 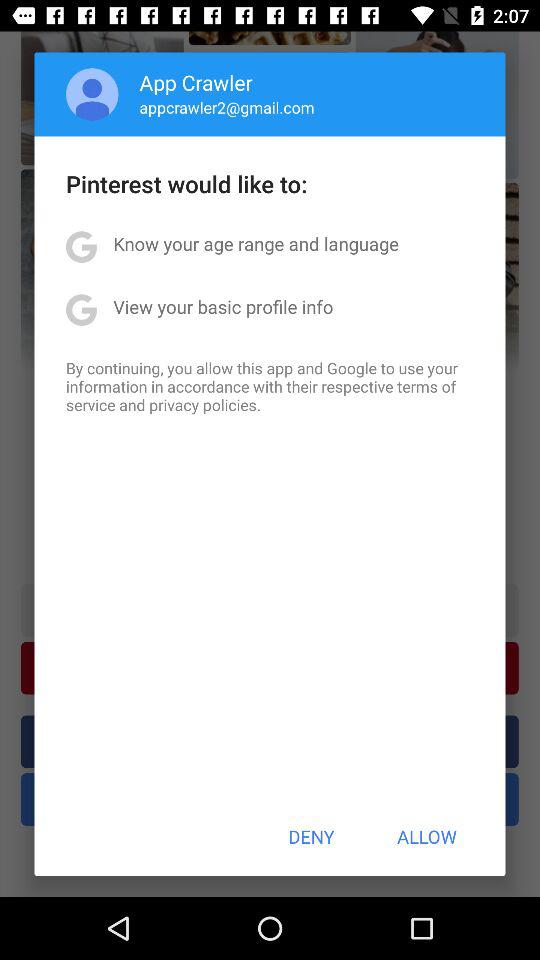 What do you see at coordinates (223, 306) in the screenshot?
I see `select the view your basic item` at bounding box center [223, 306].